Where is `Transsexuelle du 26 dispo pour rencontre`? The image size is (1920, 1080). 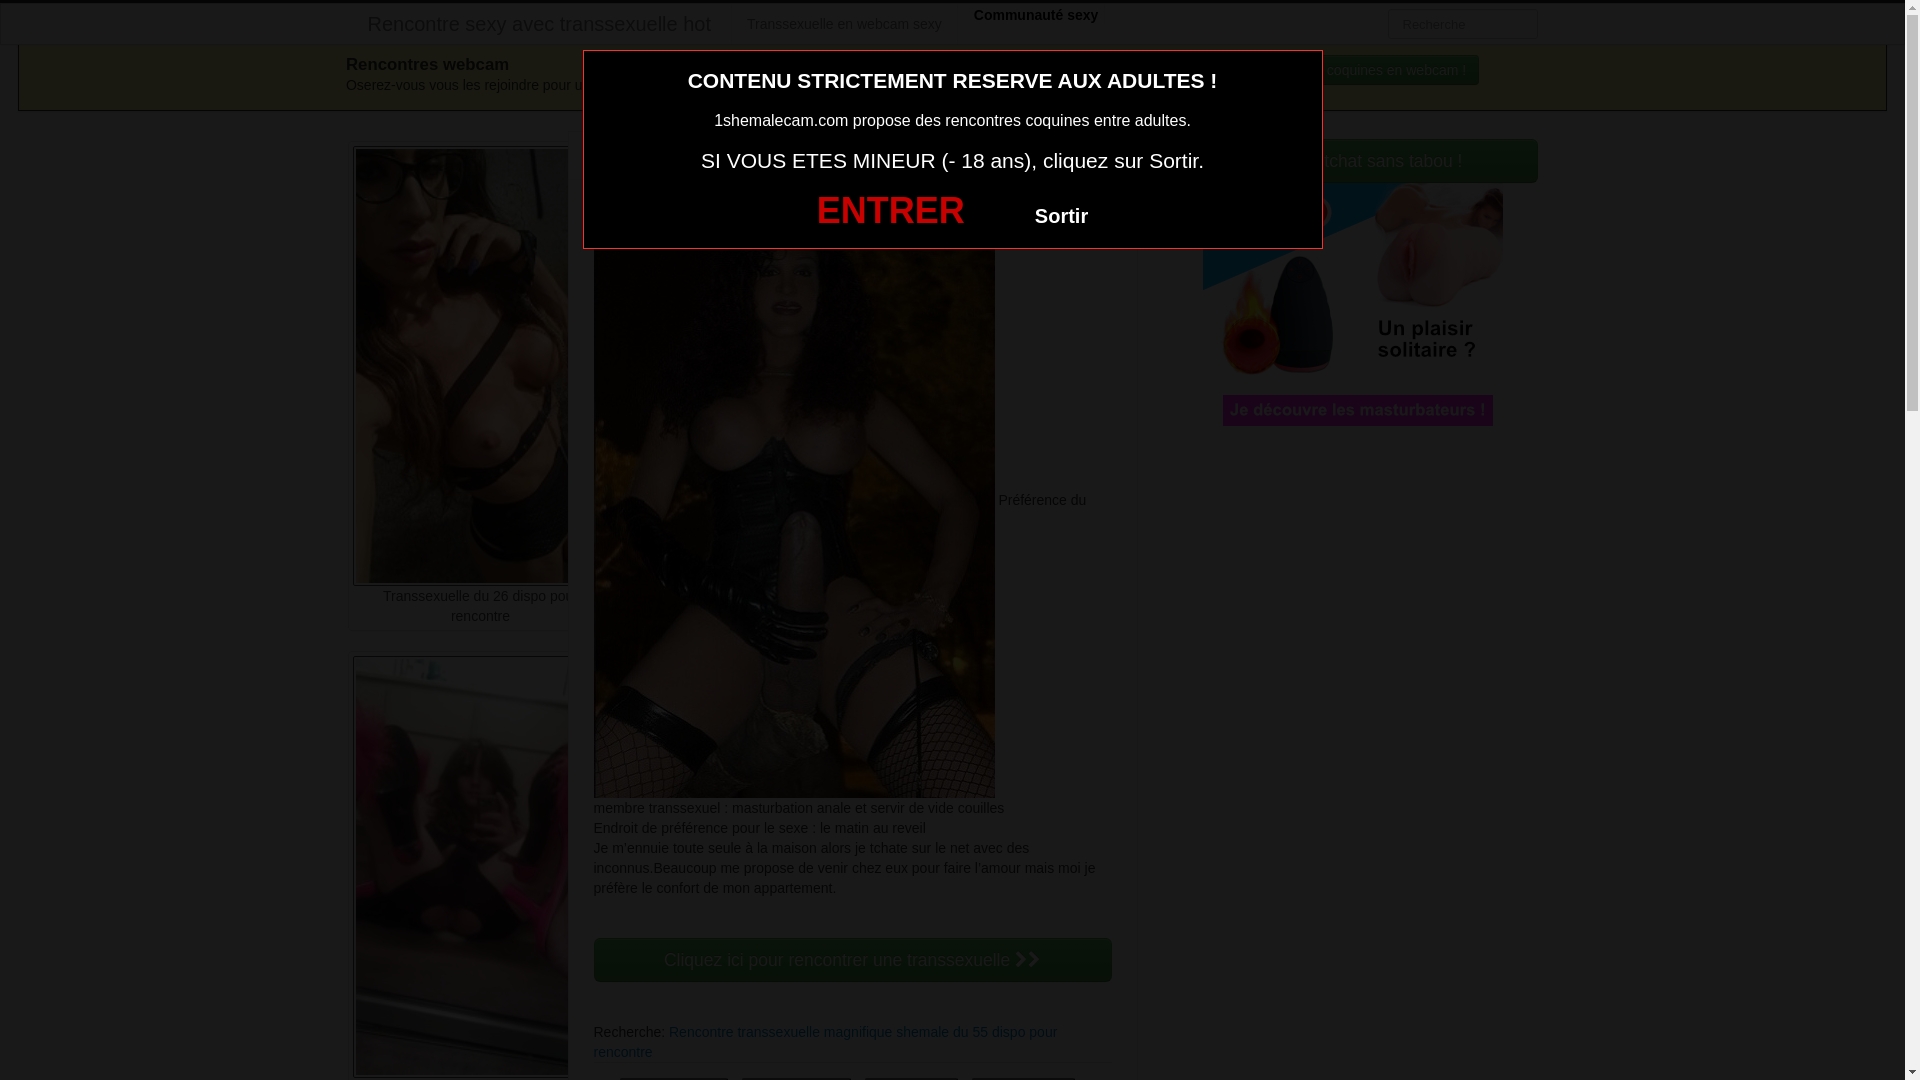 Transsexuelle du 26 dispo pour rencontre is located at coordinates (480, 490).